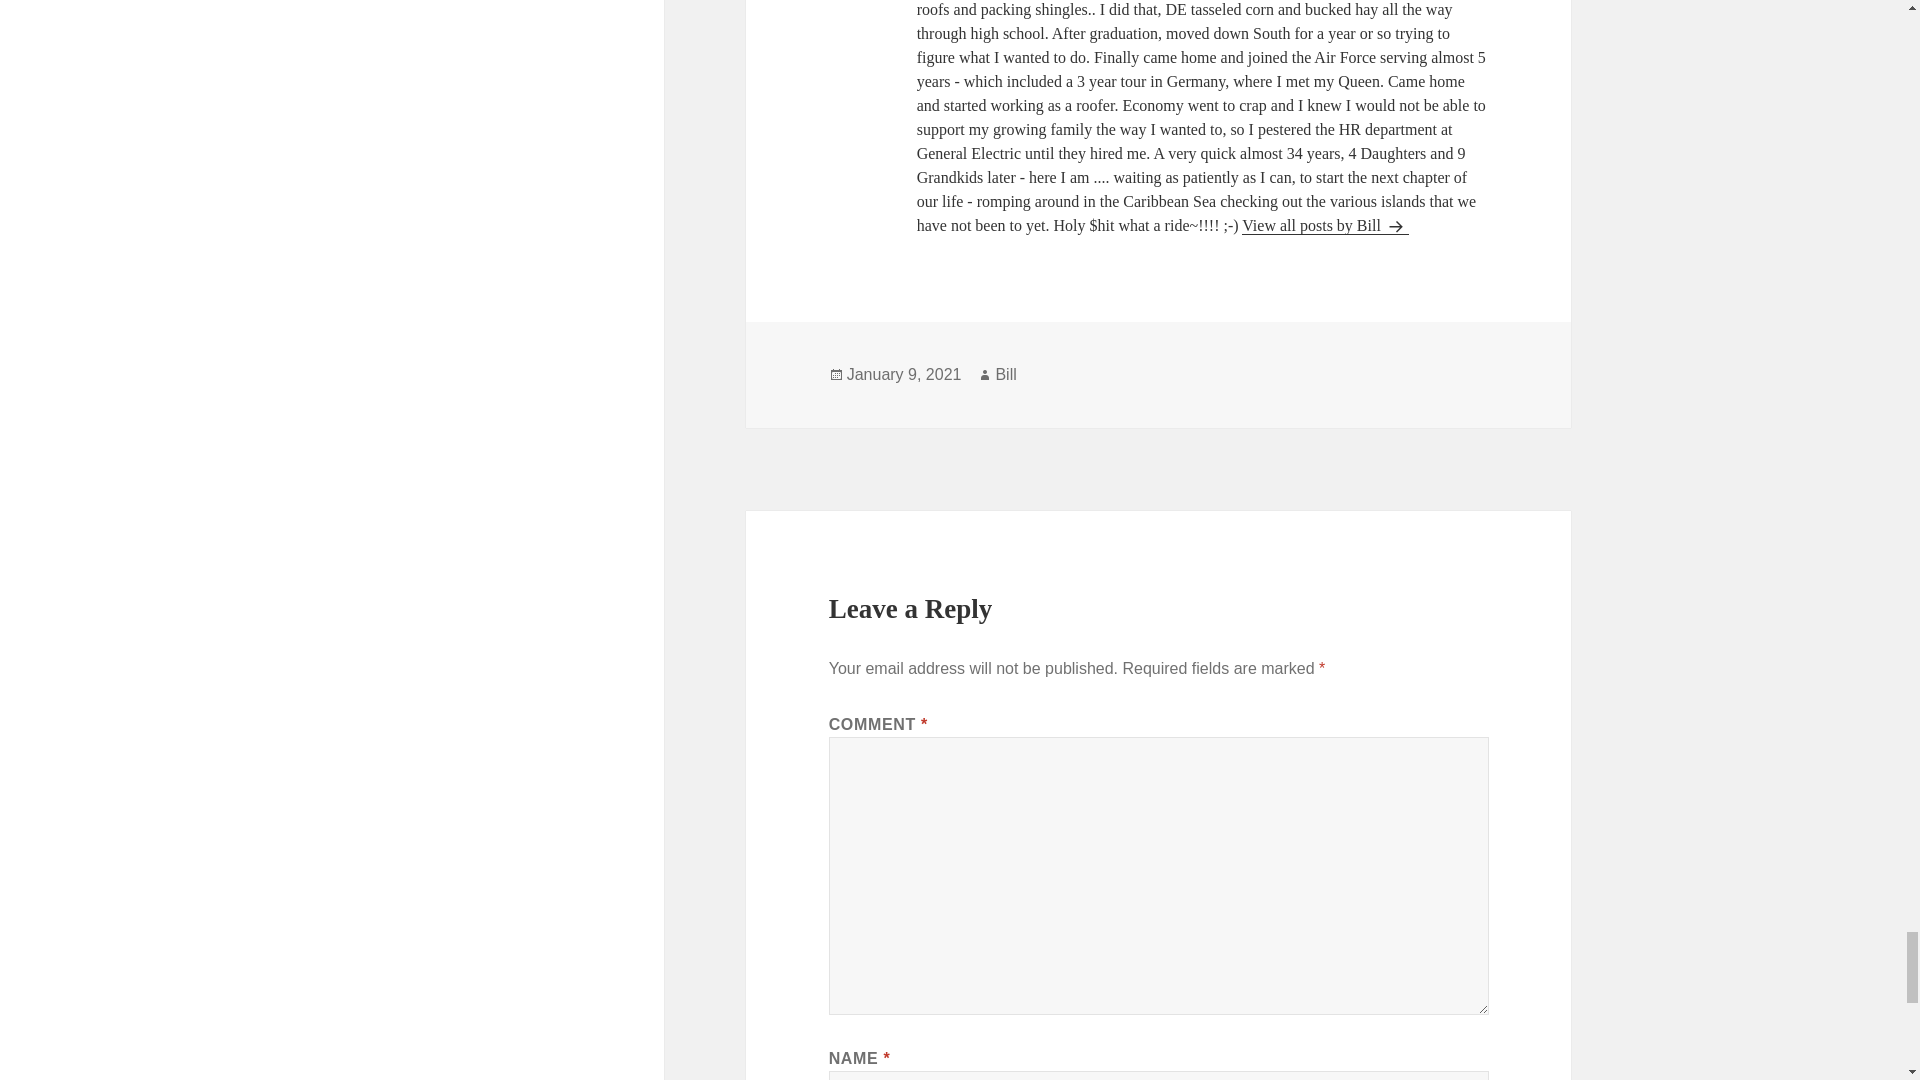 The height and width of the screenshot is (1080, 1920). Describe the element at coordinates (1326, 226) in the screenshot. I see `View all posts by Bill` at that location.